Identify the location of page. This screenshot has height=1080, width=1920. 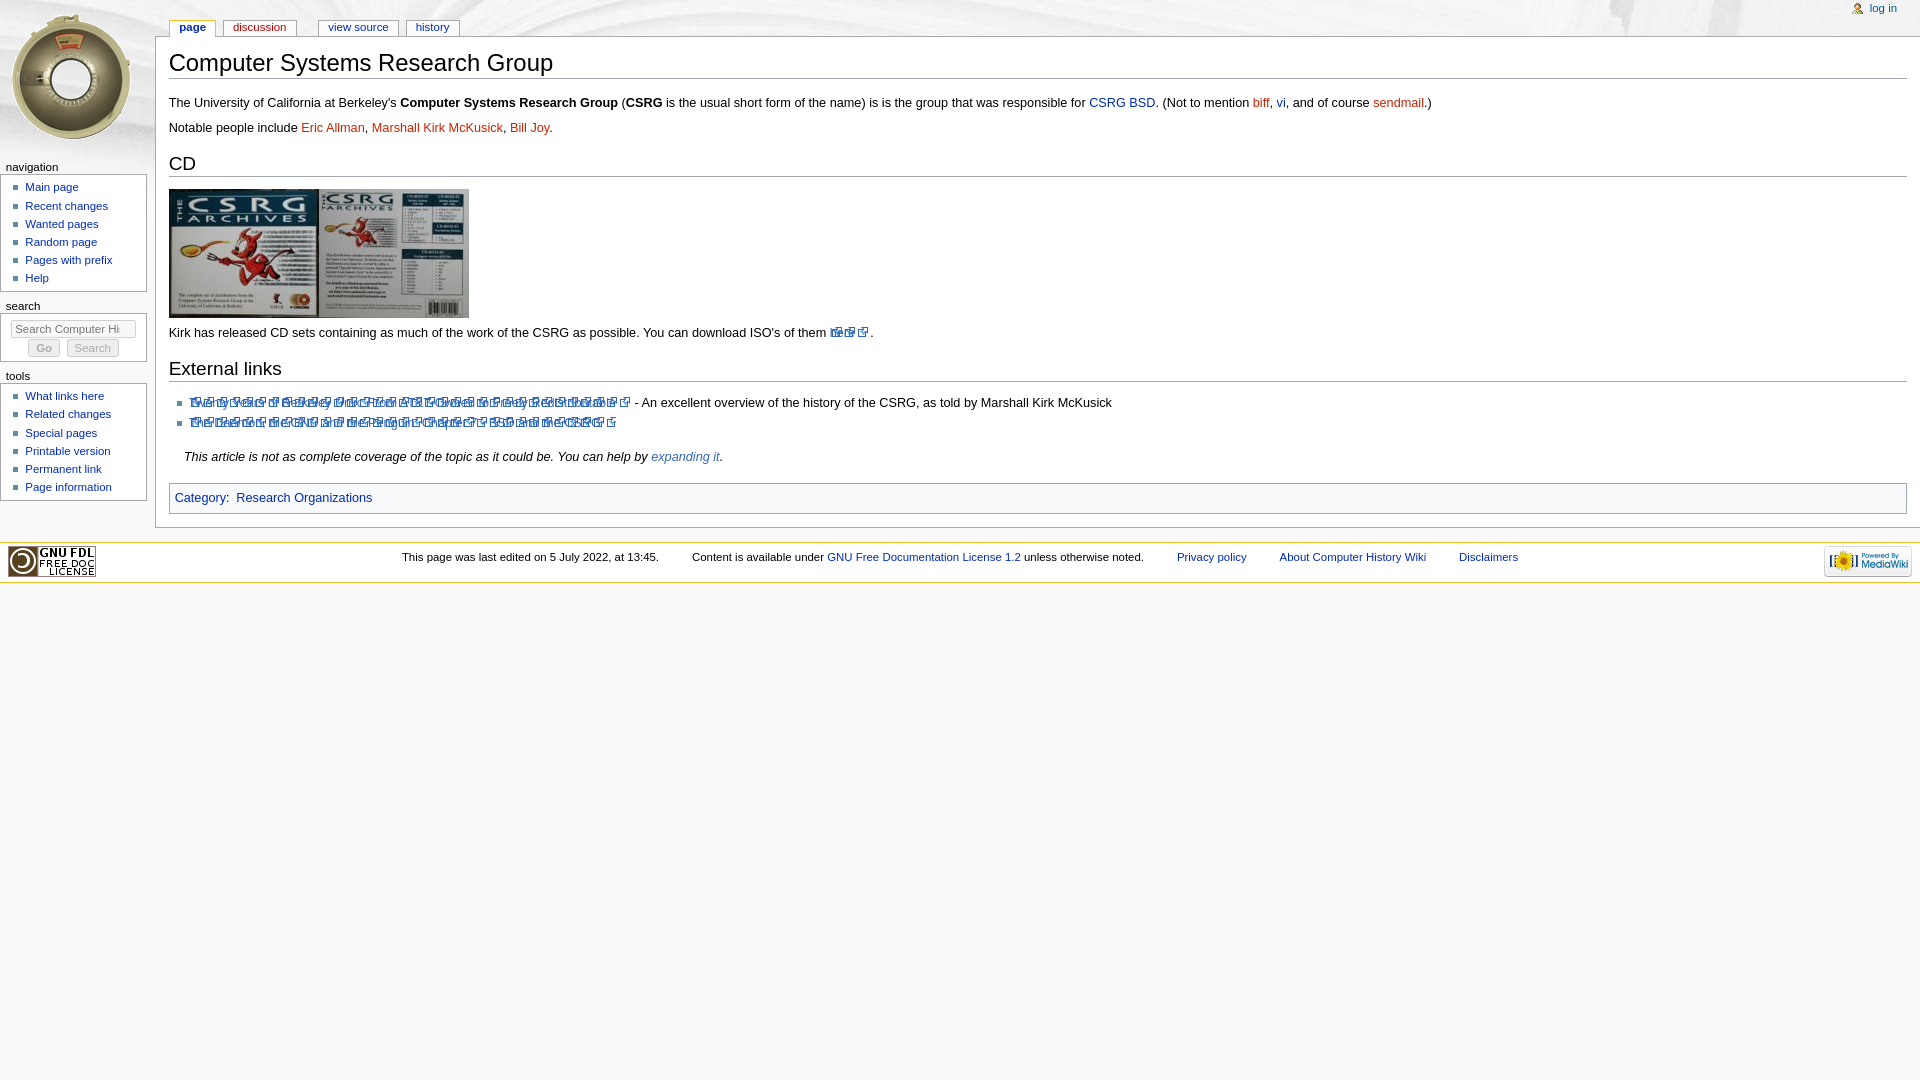
(192, 28).